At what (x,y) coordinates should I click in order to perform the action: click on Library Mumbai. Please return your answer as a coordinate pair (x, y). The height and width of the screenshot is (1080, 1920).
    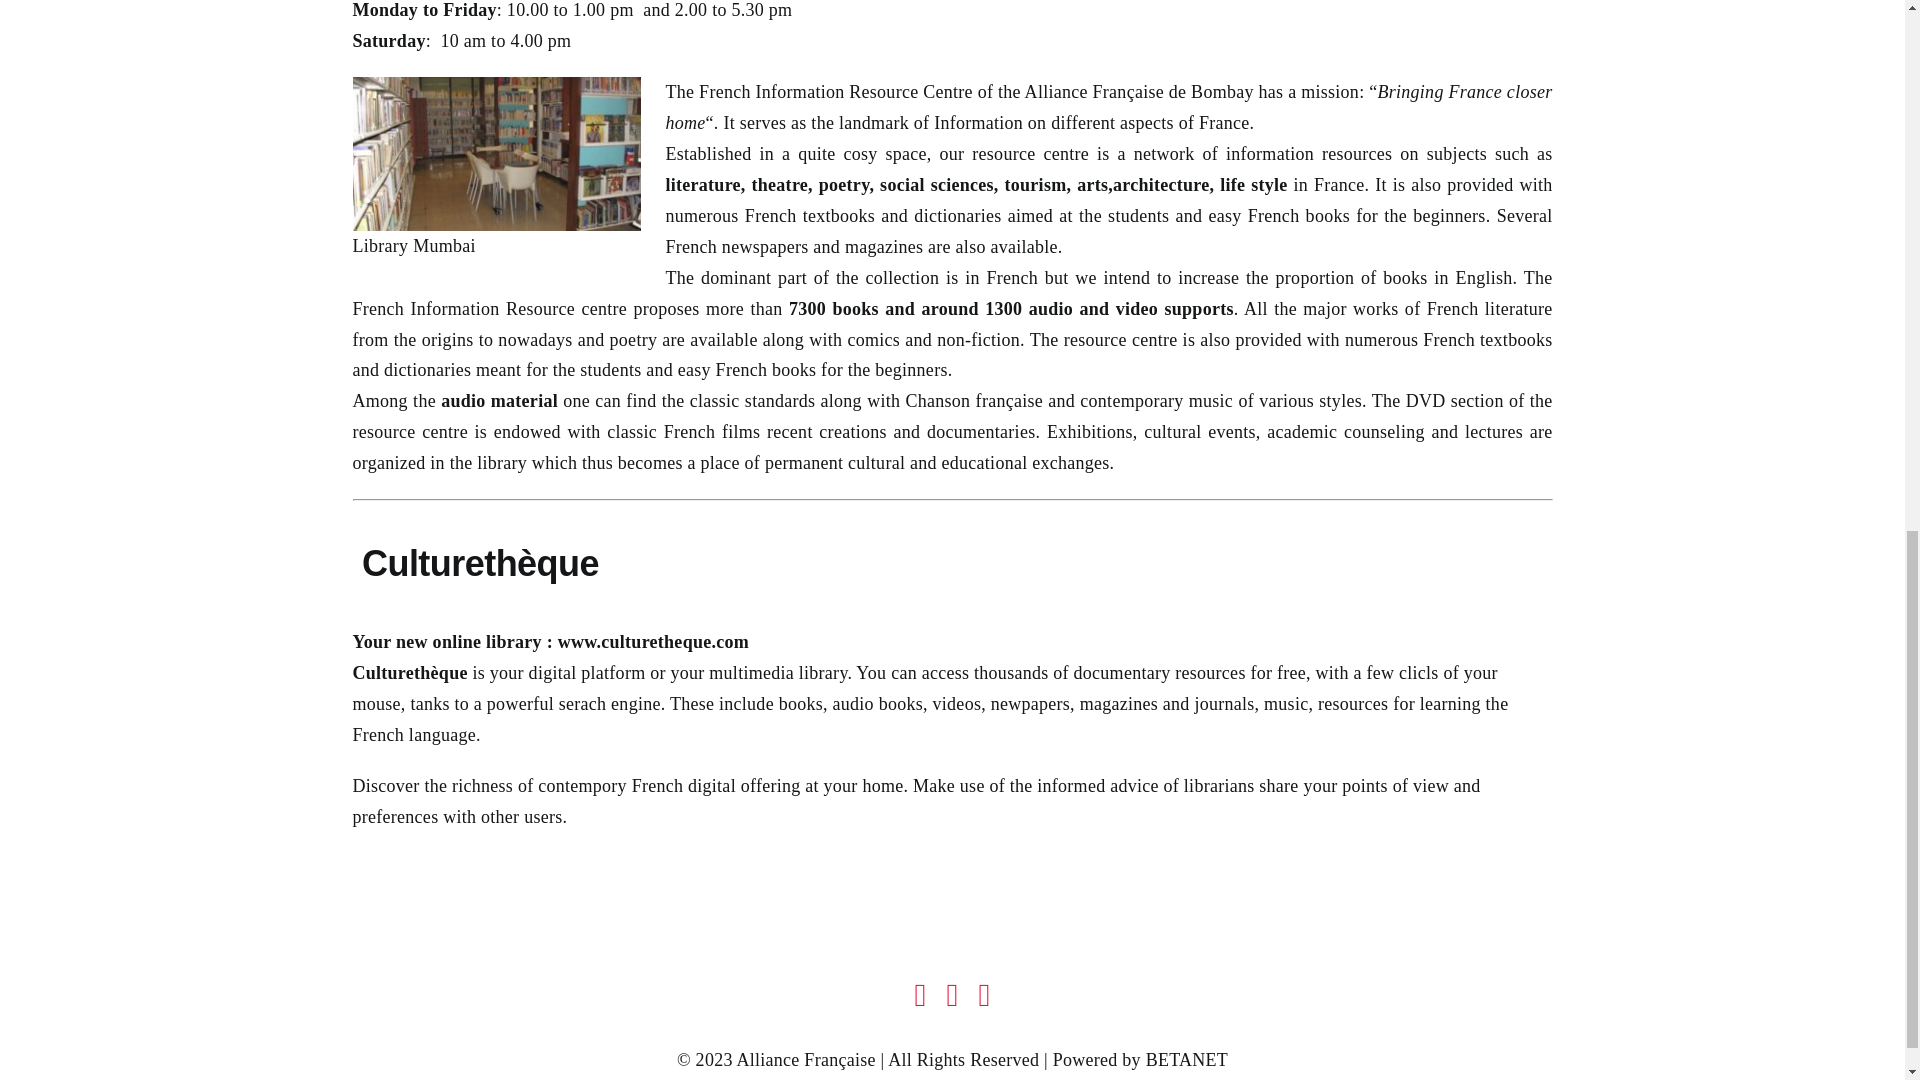
    Looking at the image, I should click on (495, 154).